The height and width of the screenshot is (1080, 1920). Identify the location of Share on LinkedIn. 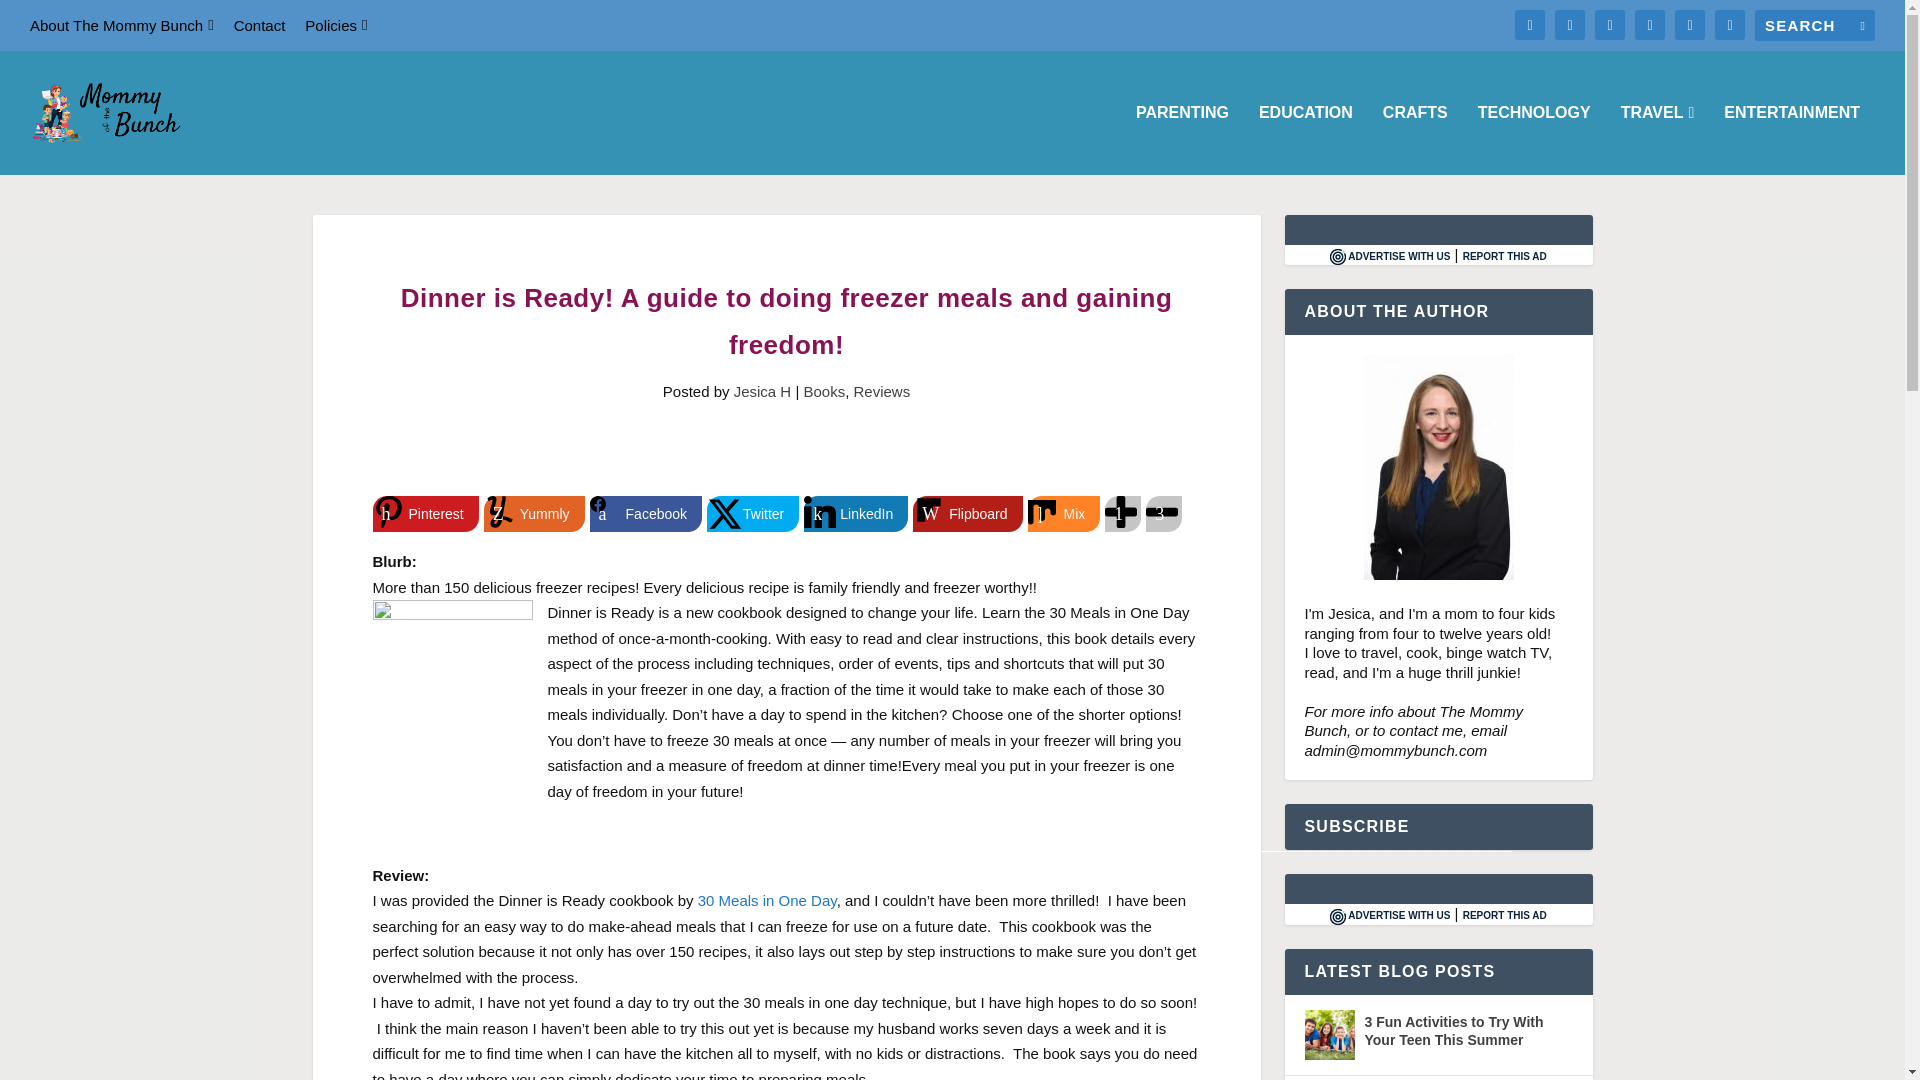
(856, 514).